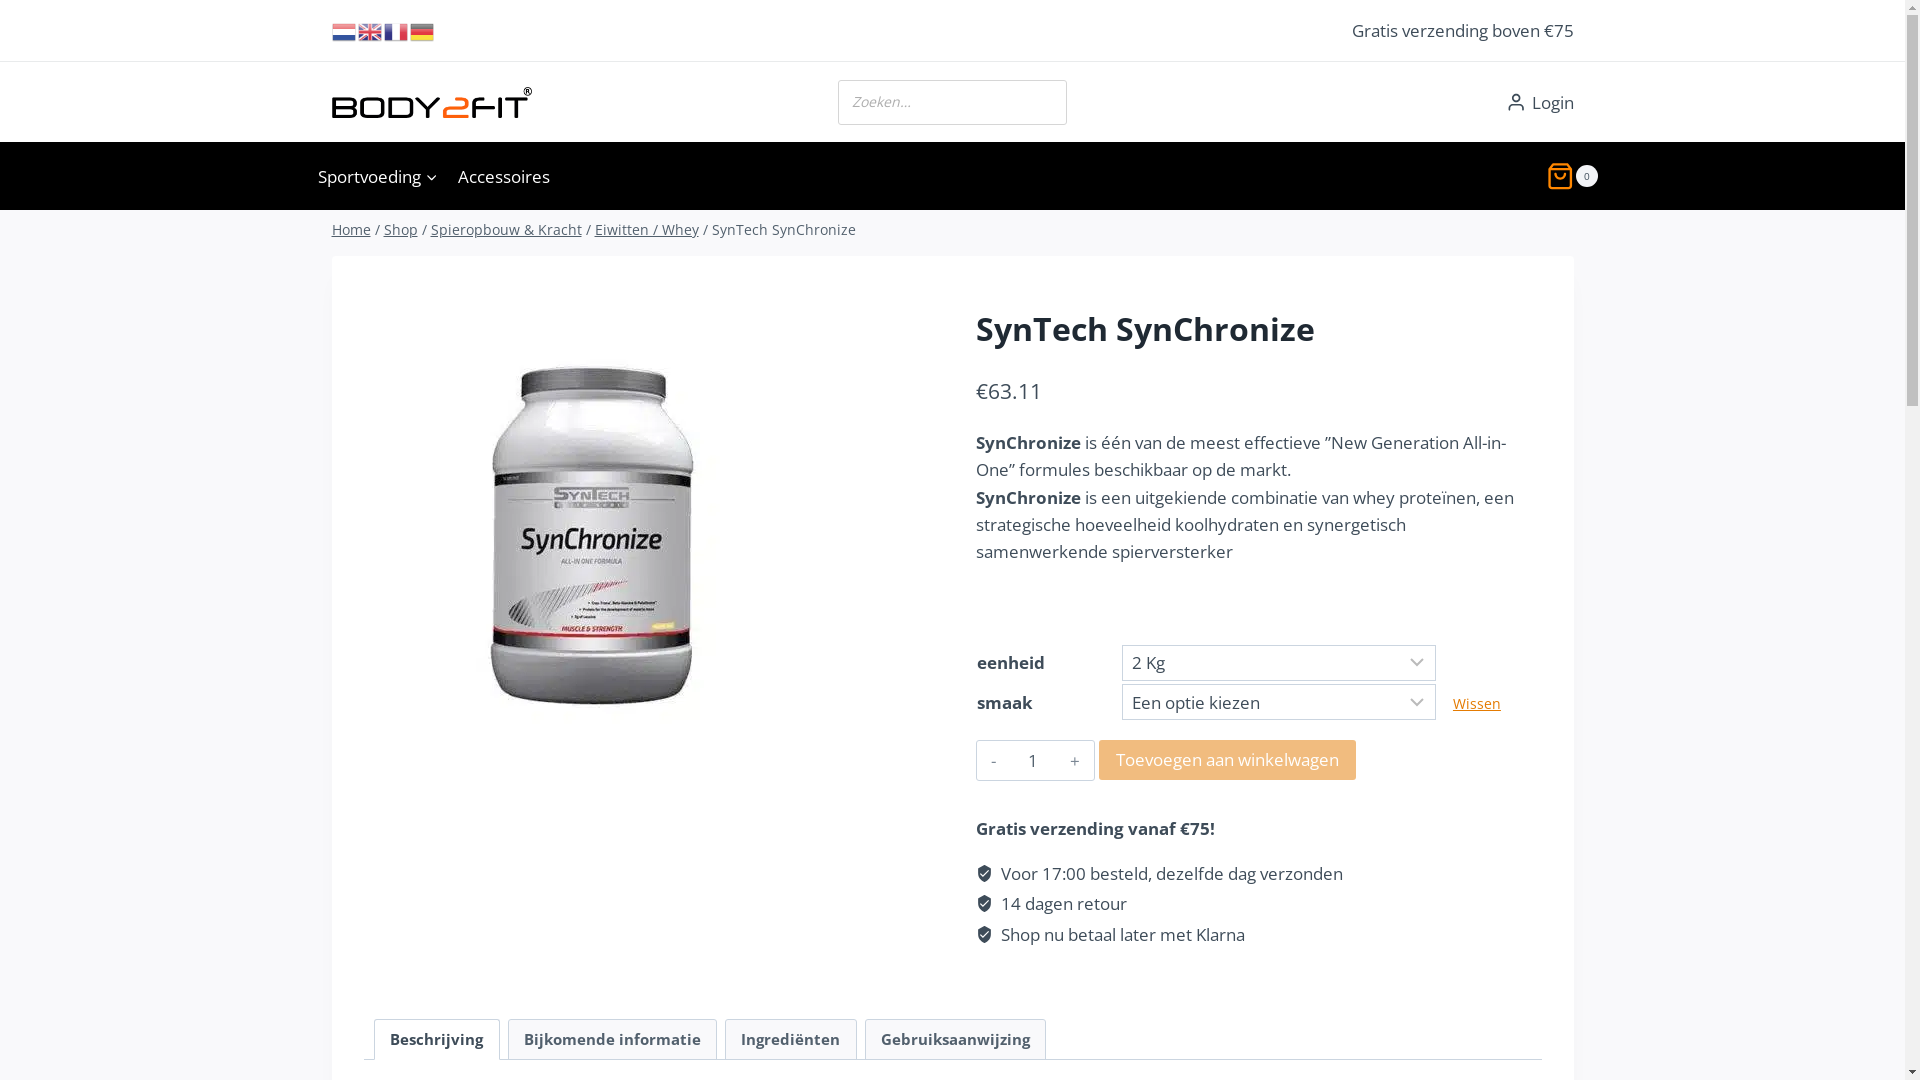  What do you see at coordinates (437, 1040) in the screenshot?
I see `Beschrijving` at bounding box center [437, 1040].